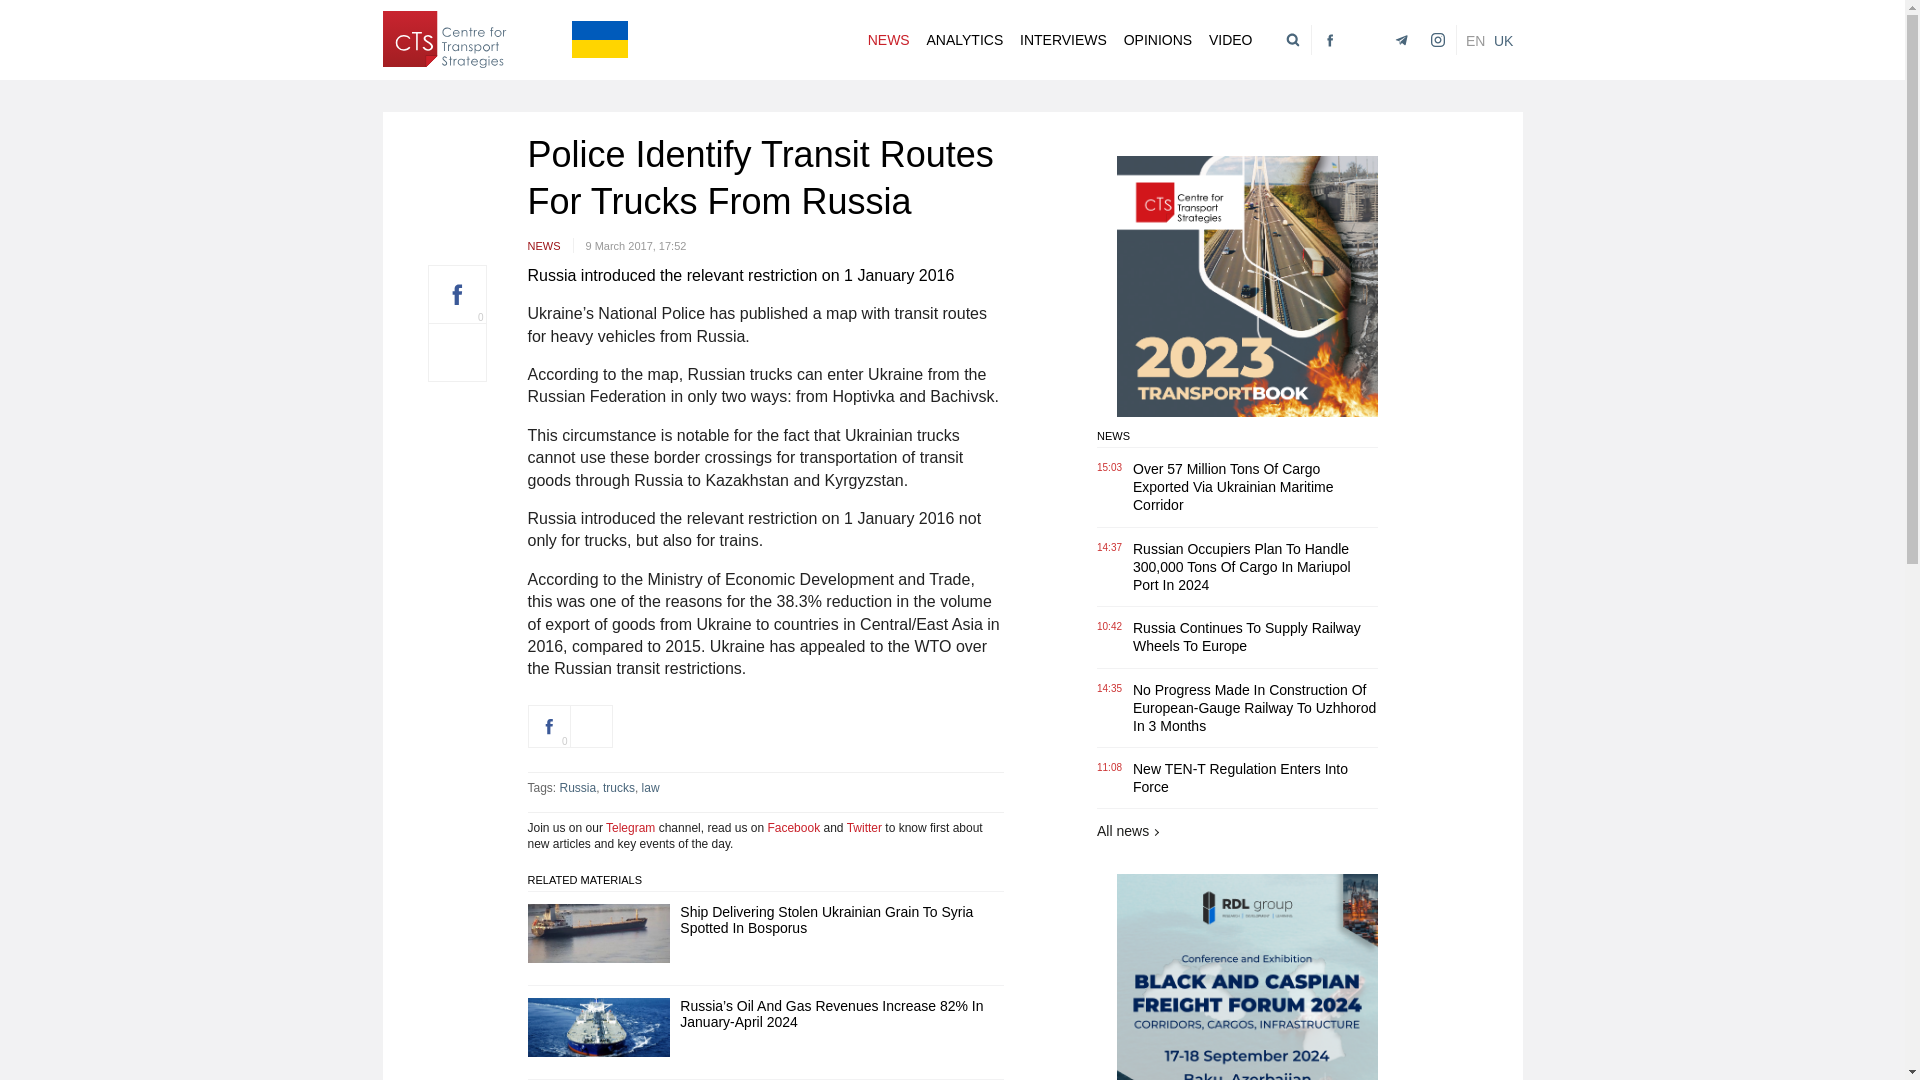 The image size is (1920, 1080). Describe the element at coordinates (1063, 40) in the screenshot. I see `INTERVIEWS` at that location.